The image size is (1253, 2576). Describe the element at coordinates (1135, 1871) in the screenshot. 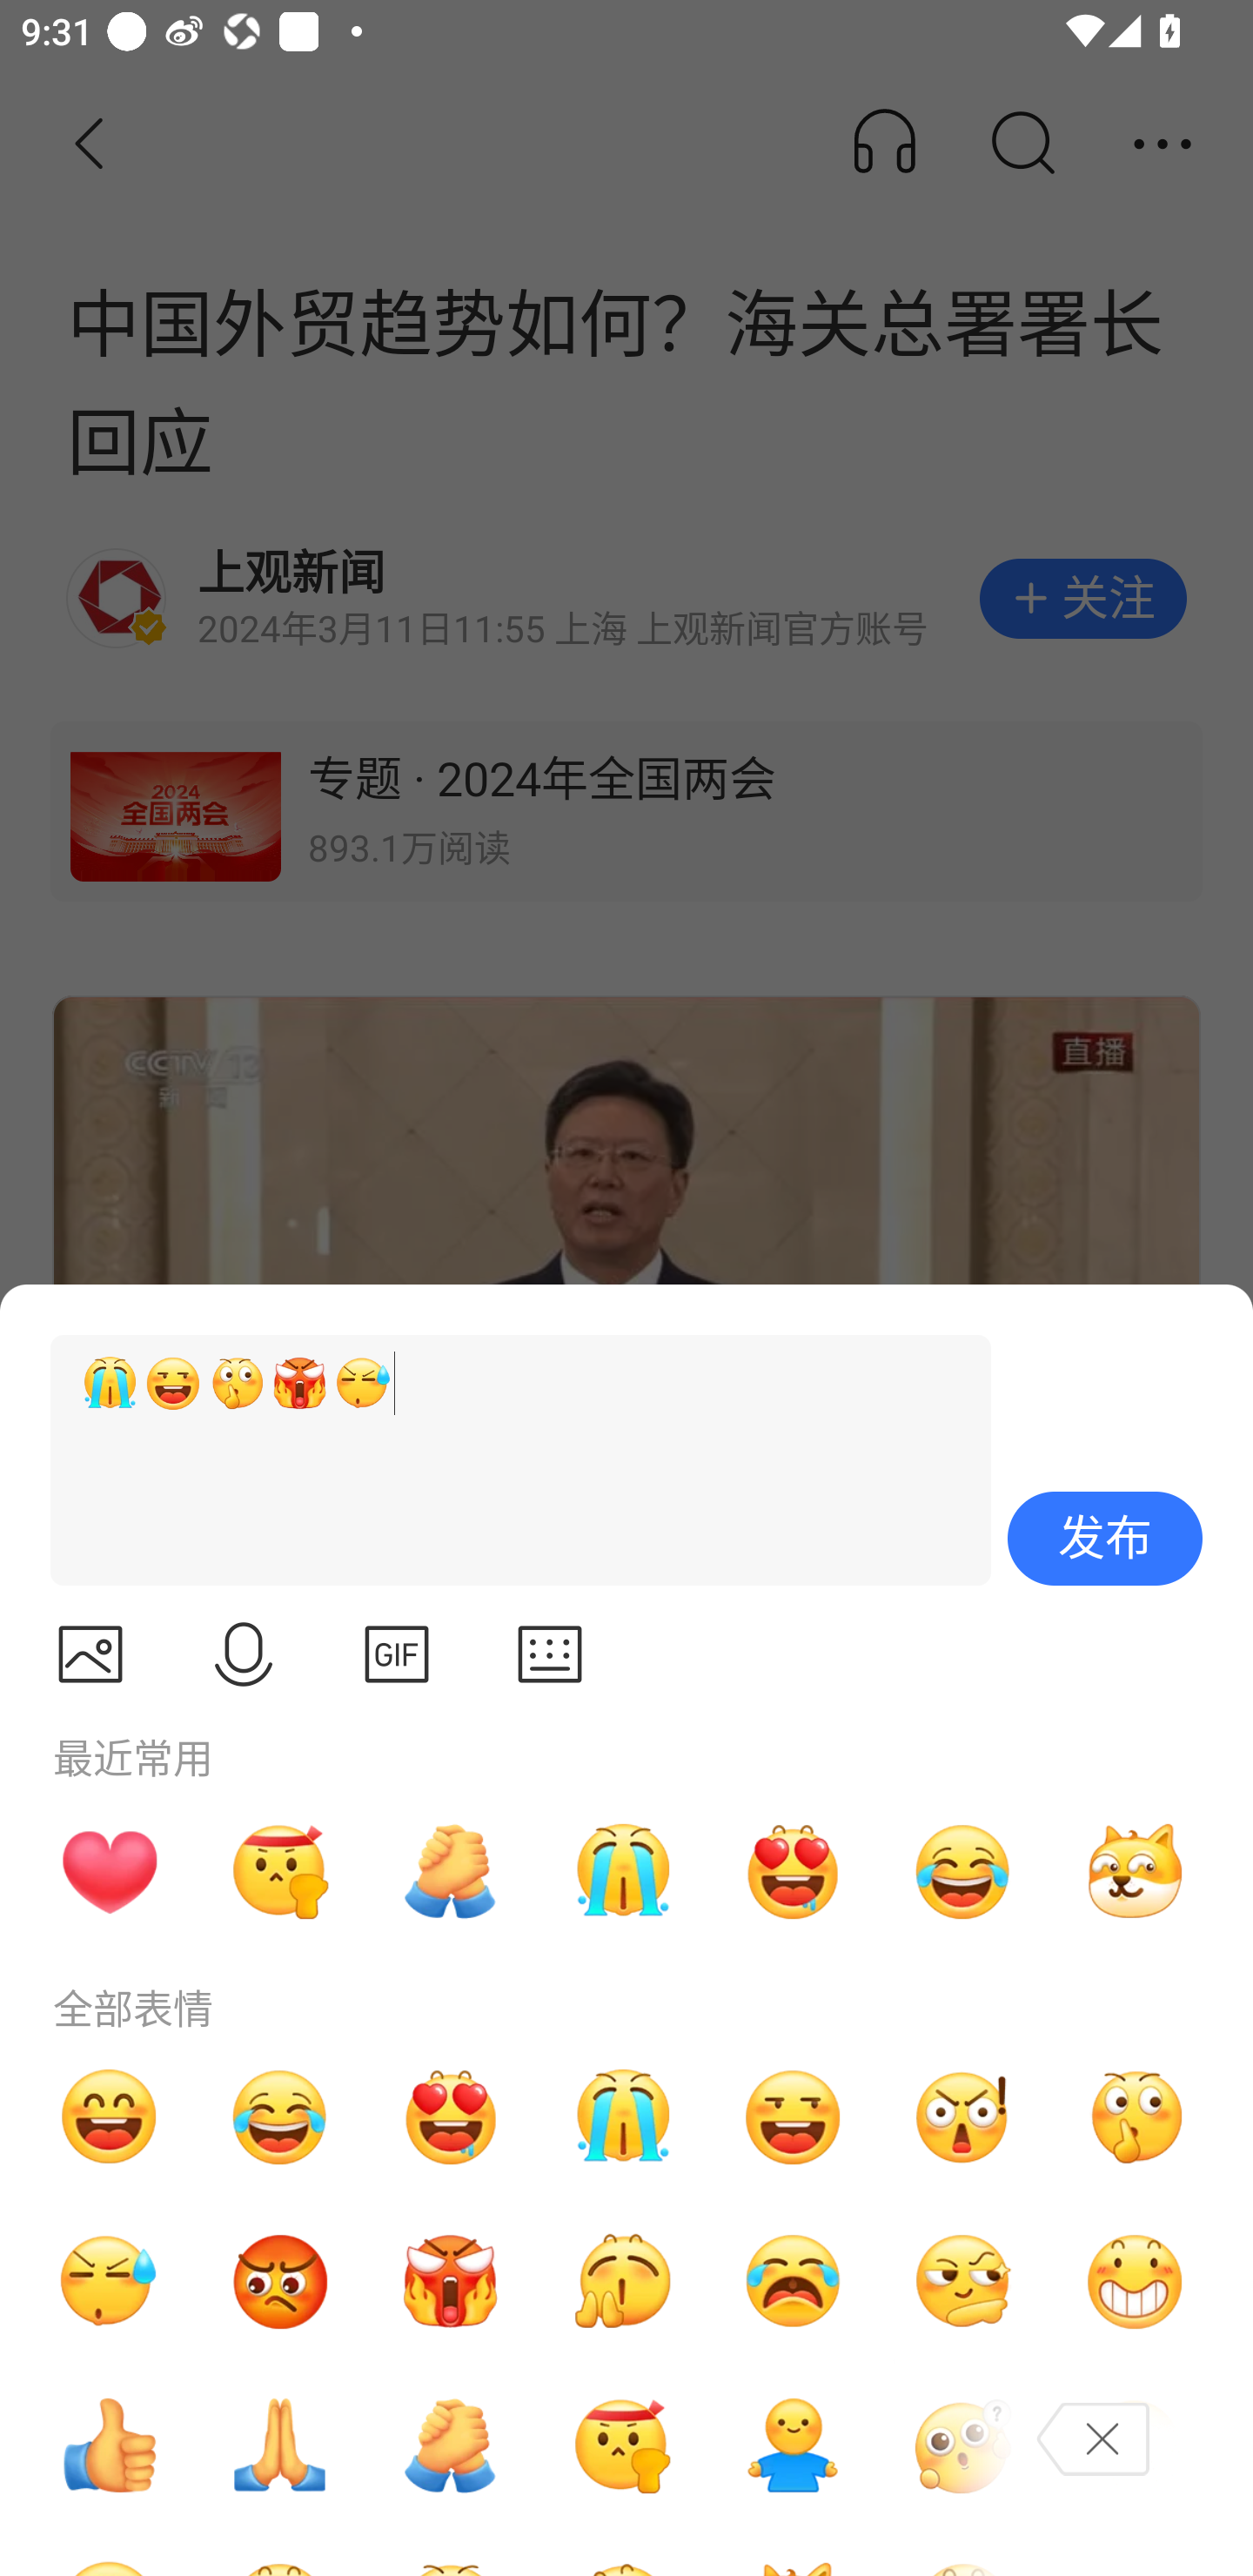

I see `奸笑` at that location.